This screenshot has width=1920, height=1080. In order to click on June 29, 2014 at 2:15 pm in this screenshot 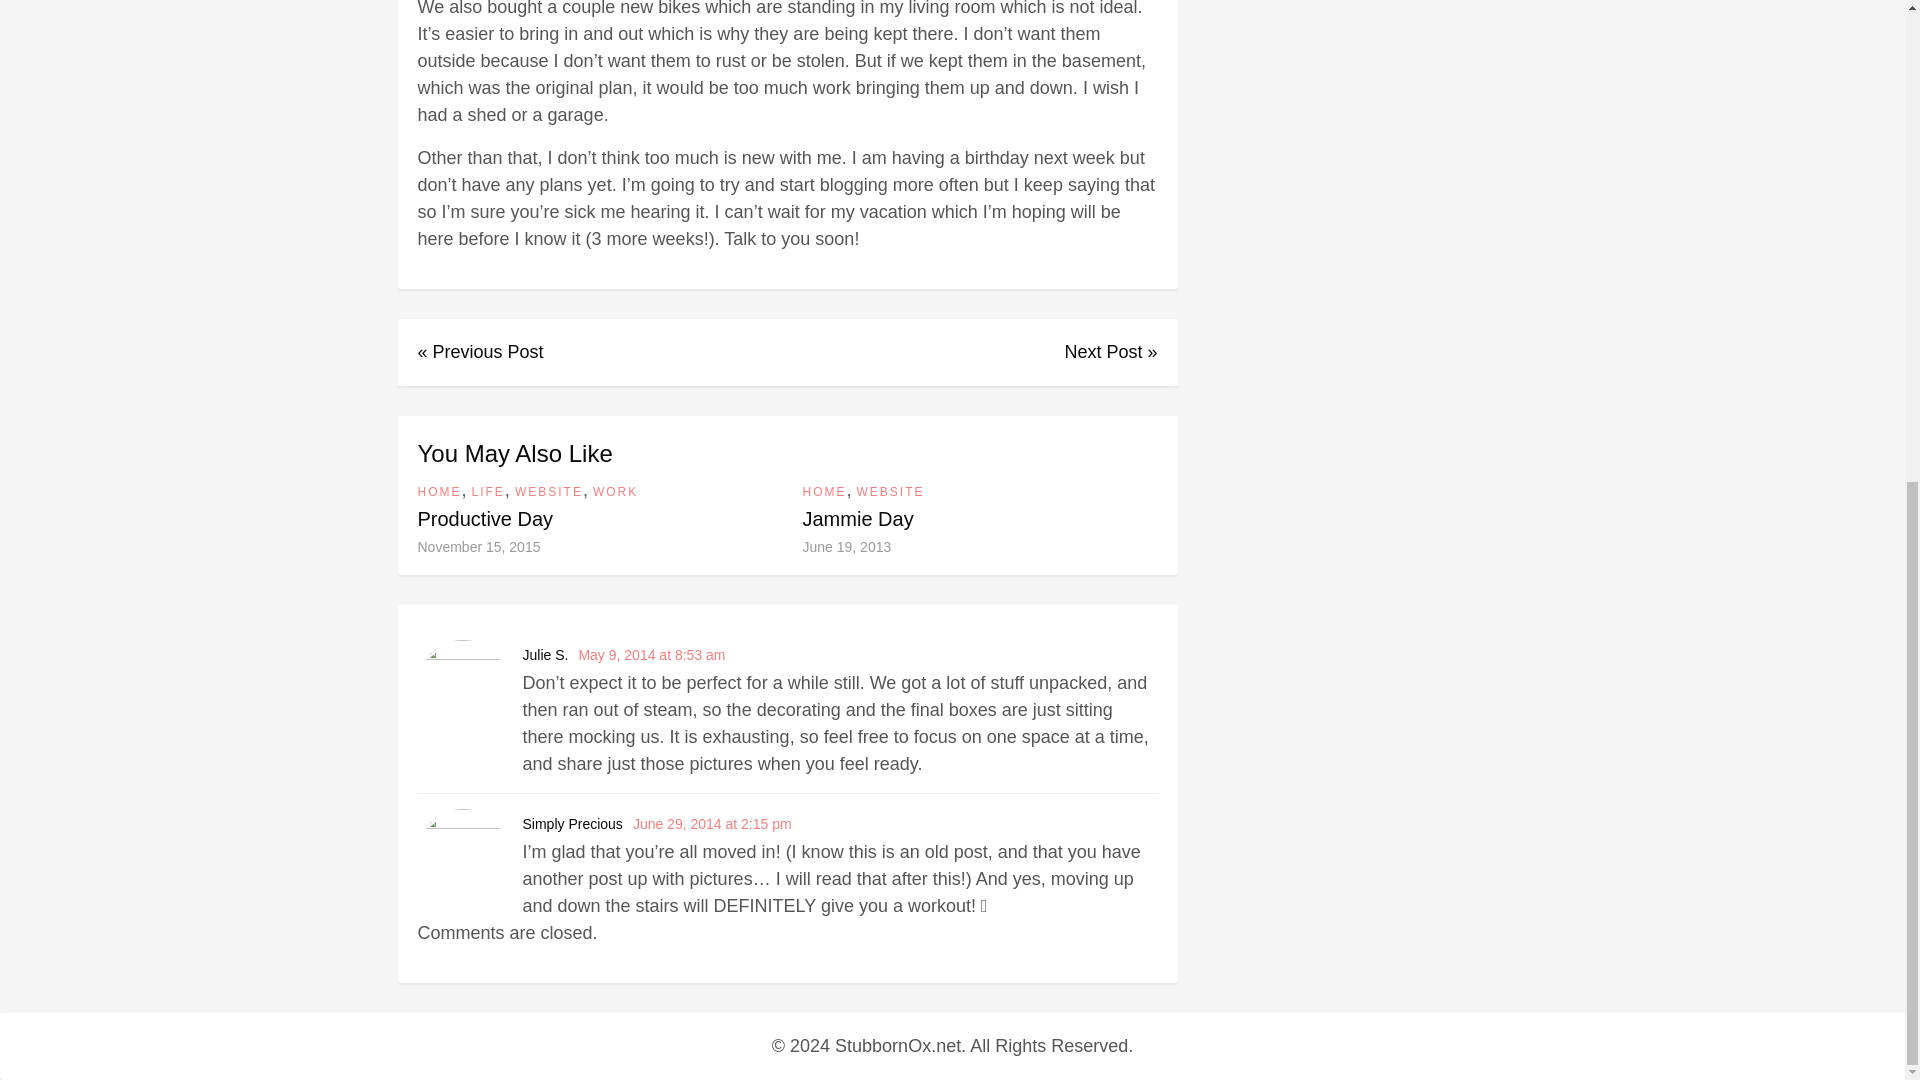, I will do `click(712, 824)`.